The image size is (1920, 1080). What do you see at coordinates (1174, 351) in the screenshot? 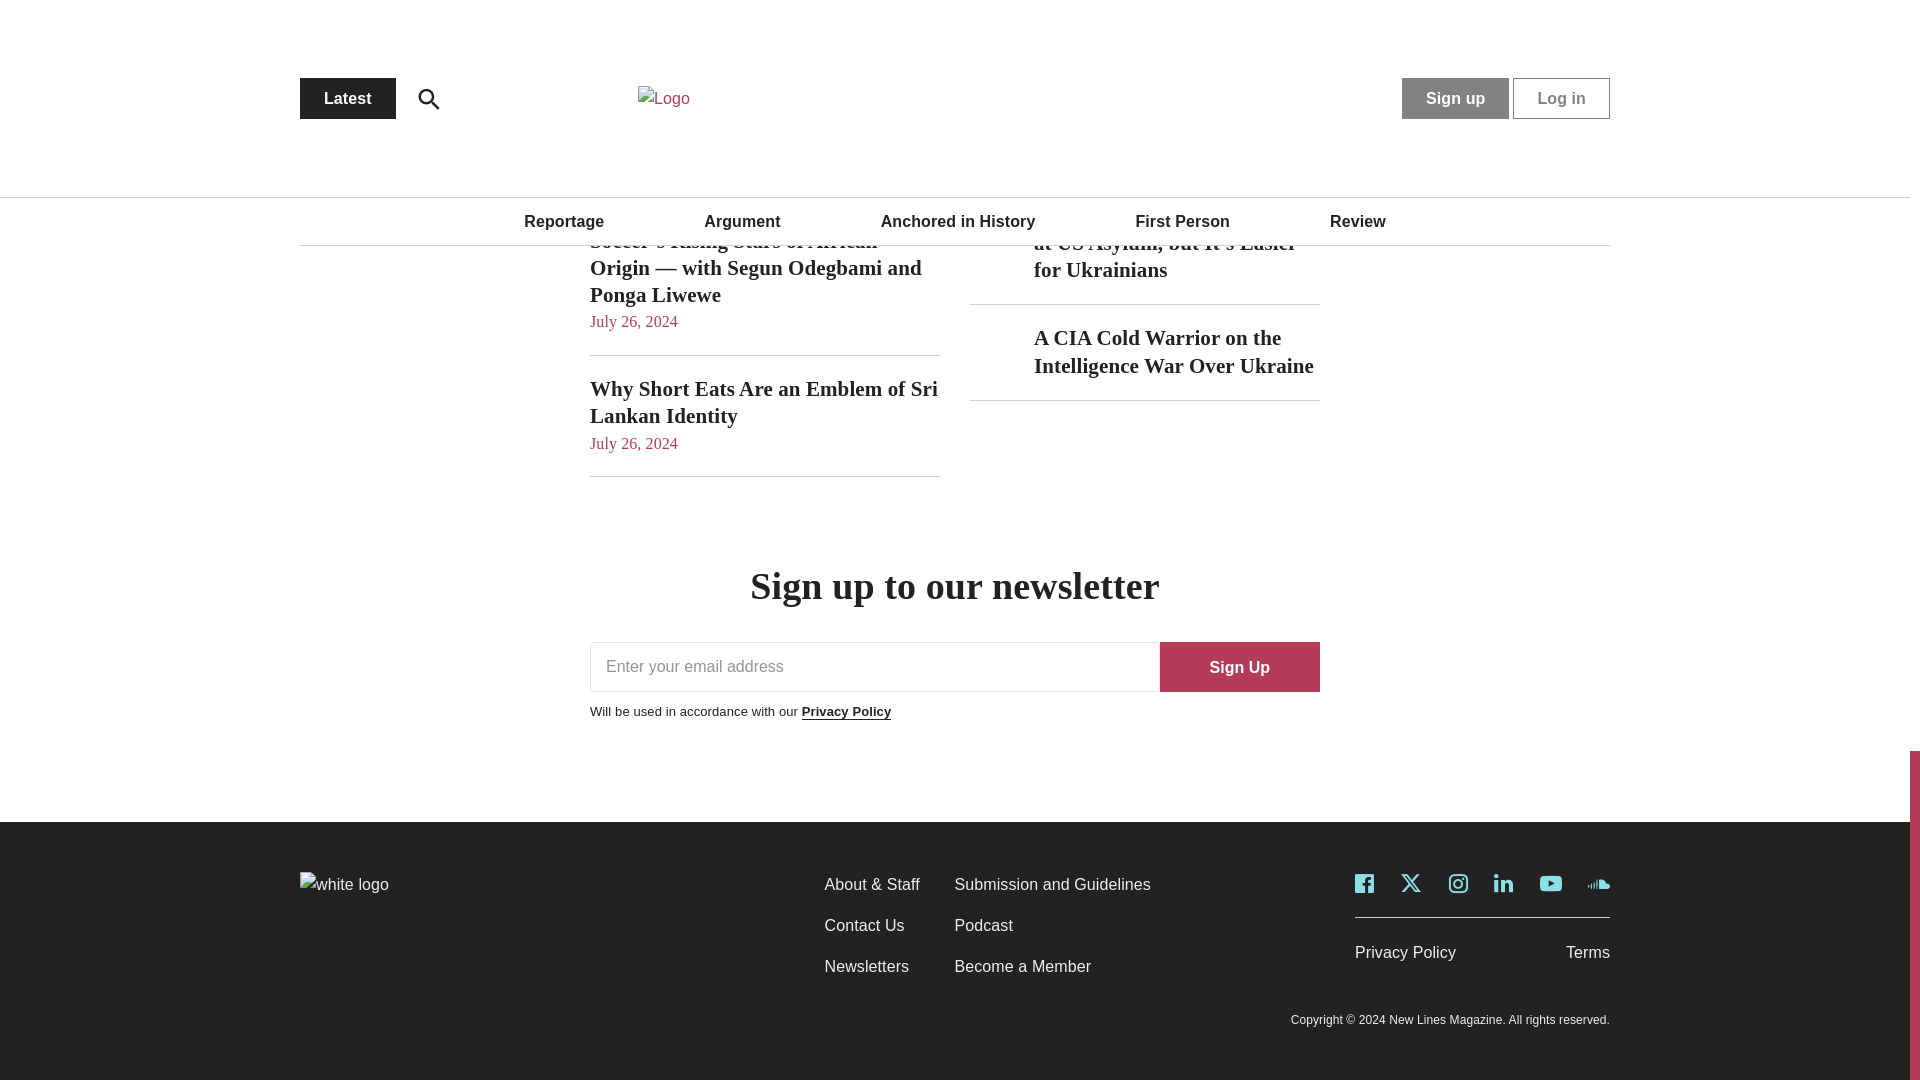
I see `A CIA Cold Warrior on the Intelligence War Over Ukraine` at bounding box center [1174, 351].